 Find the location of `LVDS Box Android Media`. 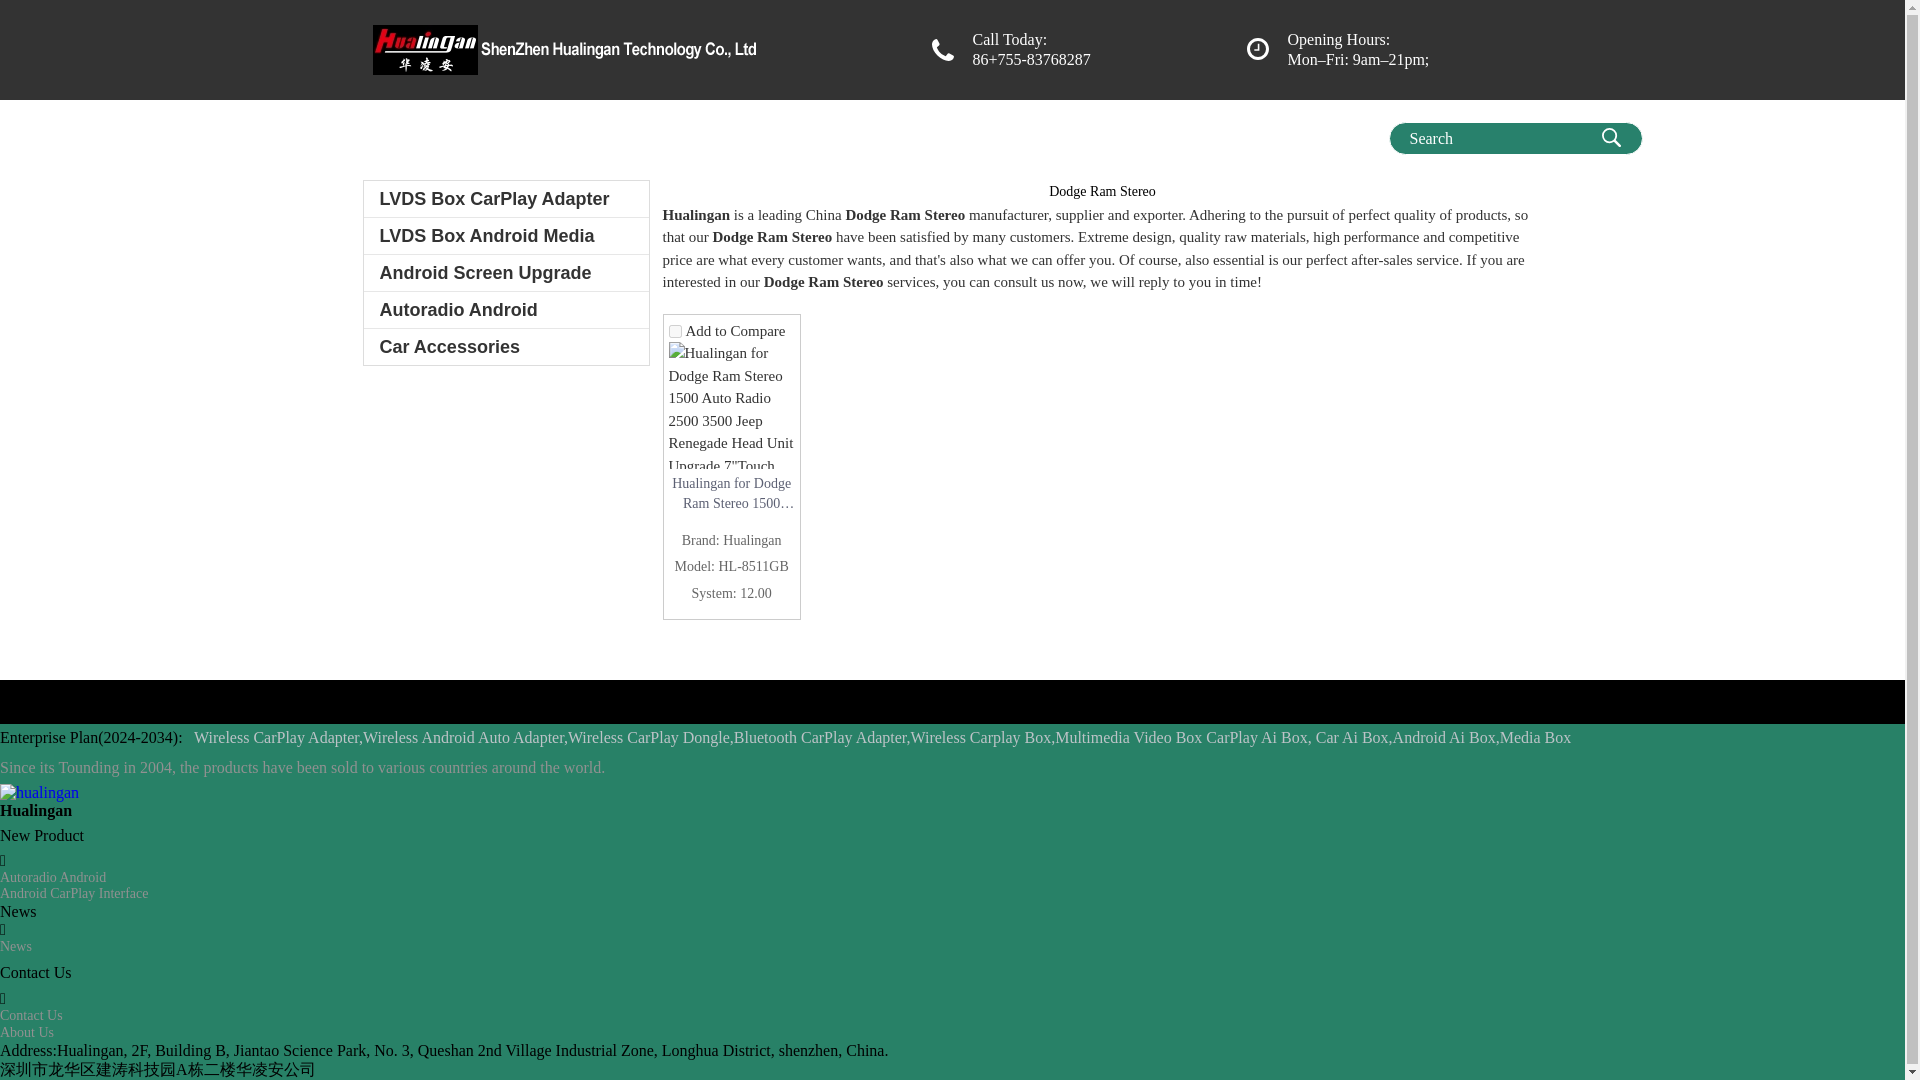

LVDS Box Android Media is located at coordinates (506, 236).